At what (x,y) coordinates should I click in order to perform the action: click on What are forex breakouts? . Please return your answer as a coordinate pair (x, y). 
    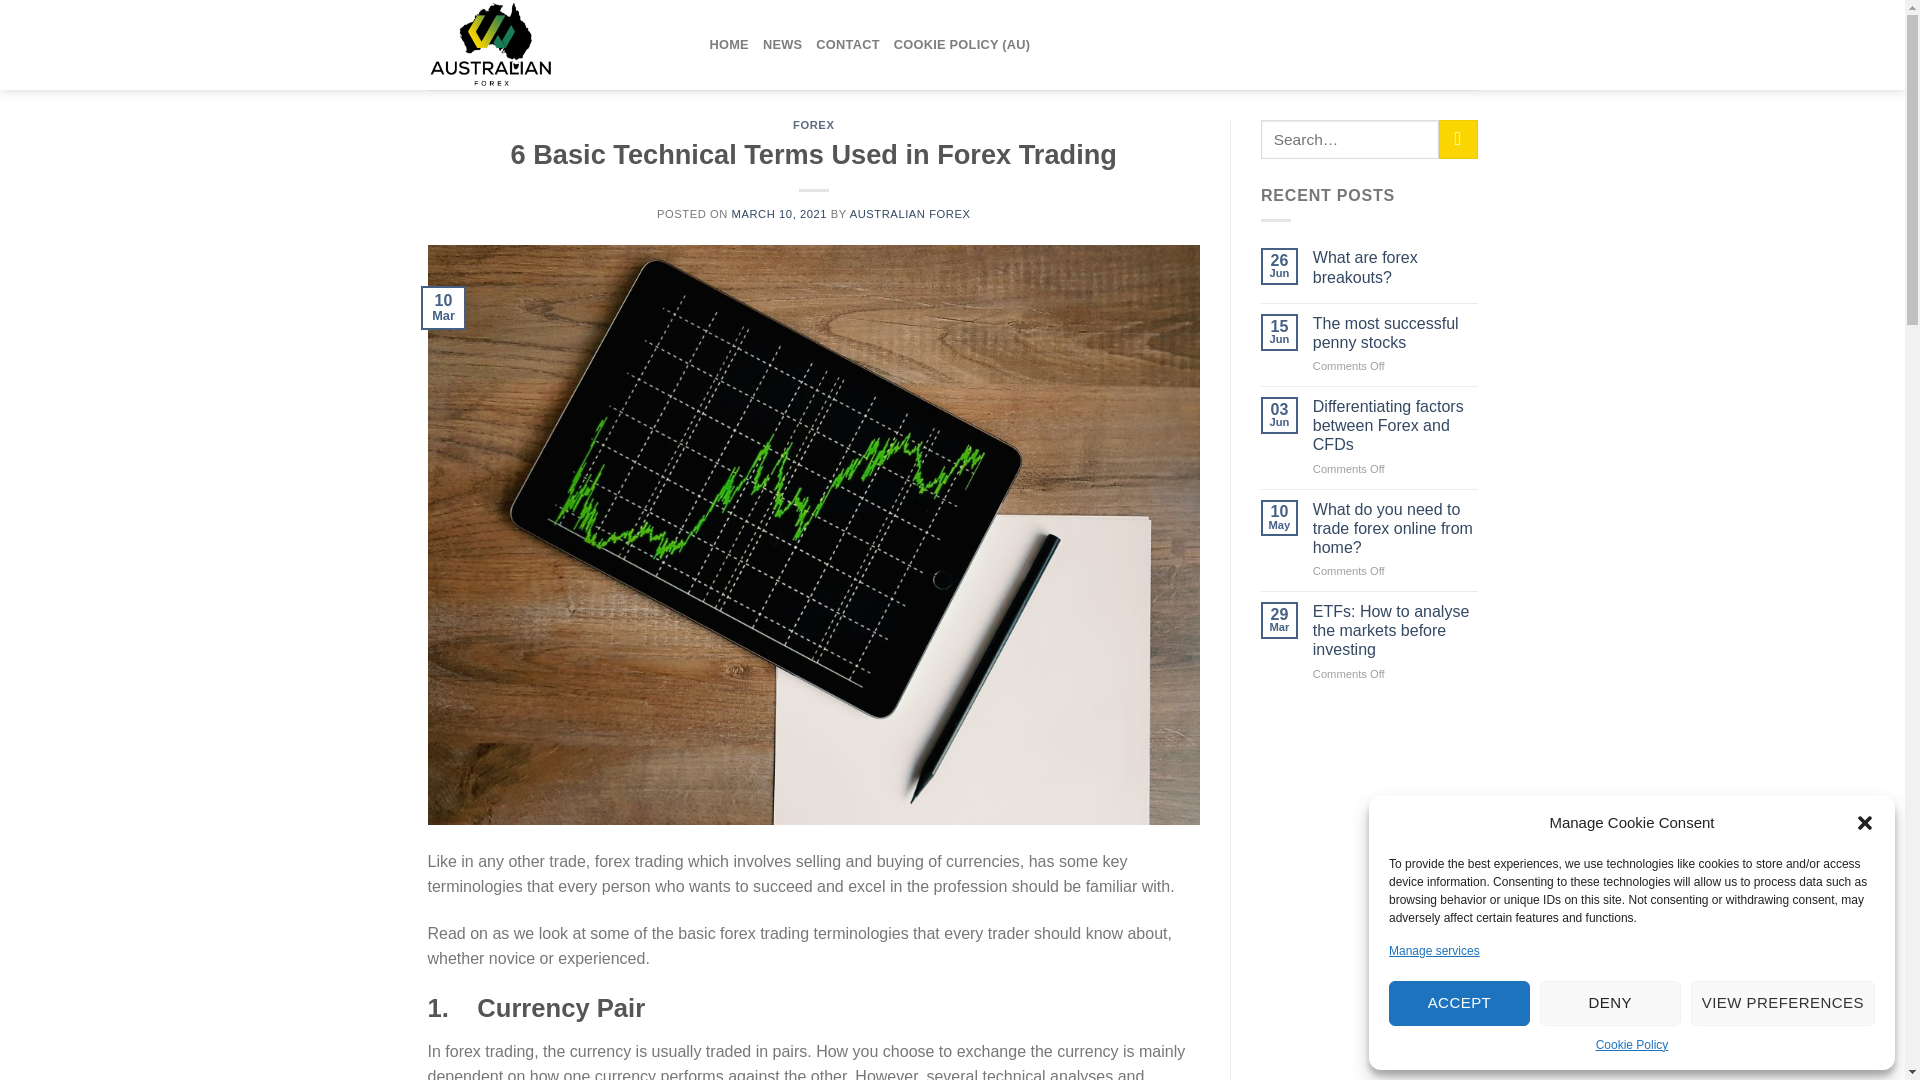
    Looking at the image, I should click on (1396, 267).